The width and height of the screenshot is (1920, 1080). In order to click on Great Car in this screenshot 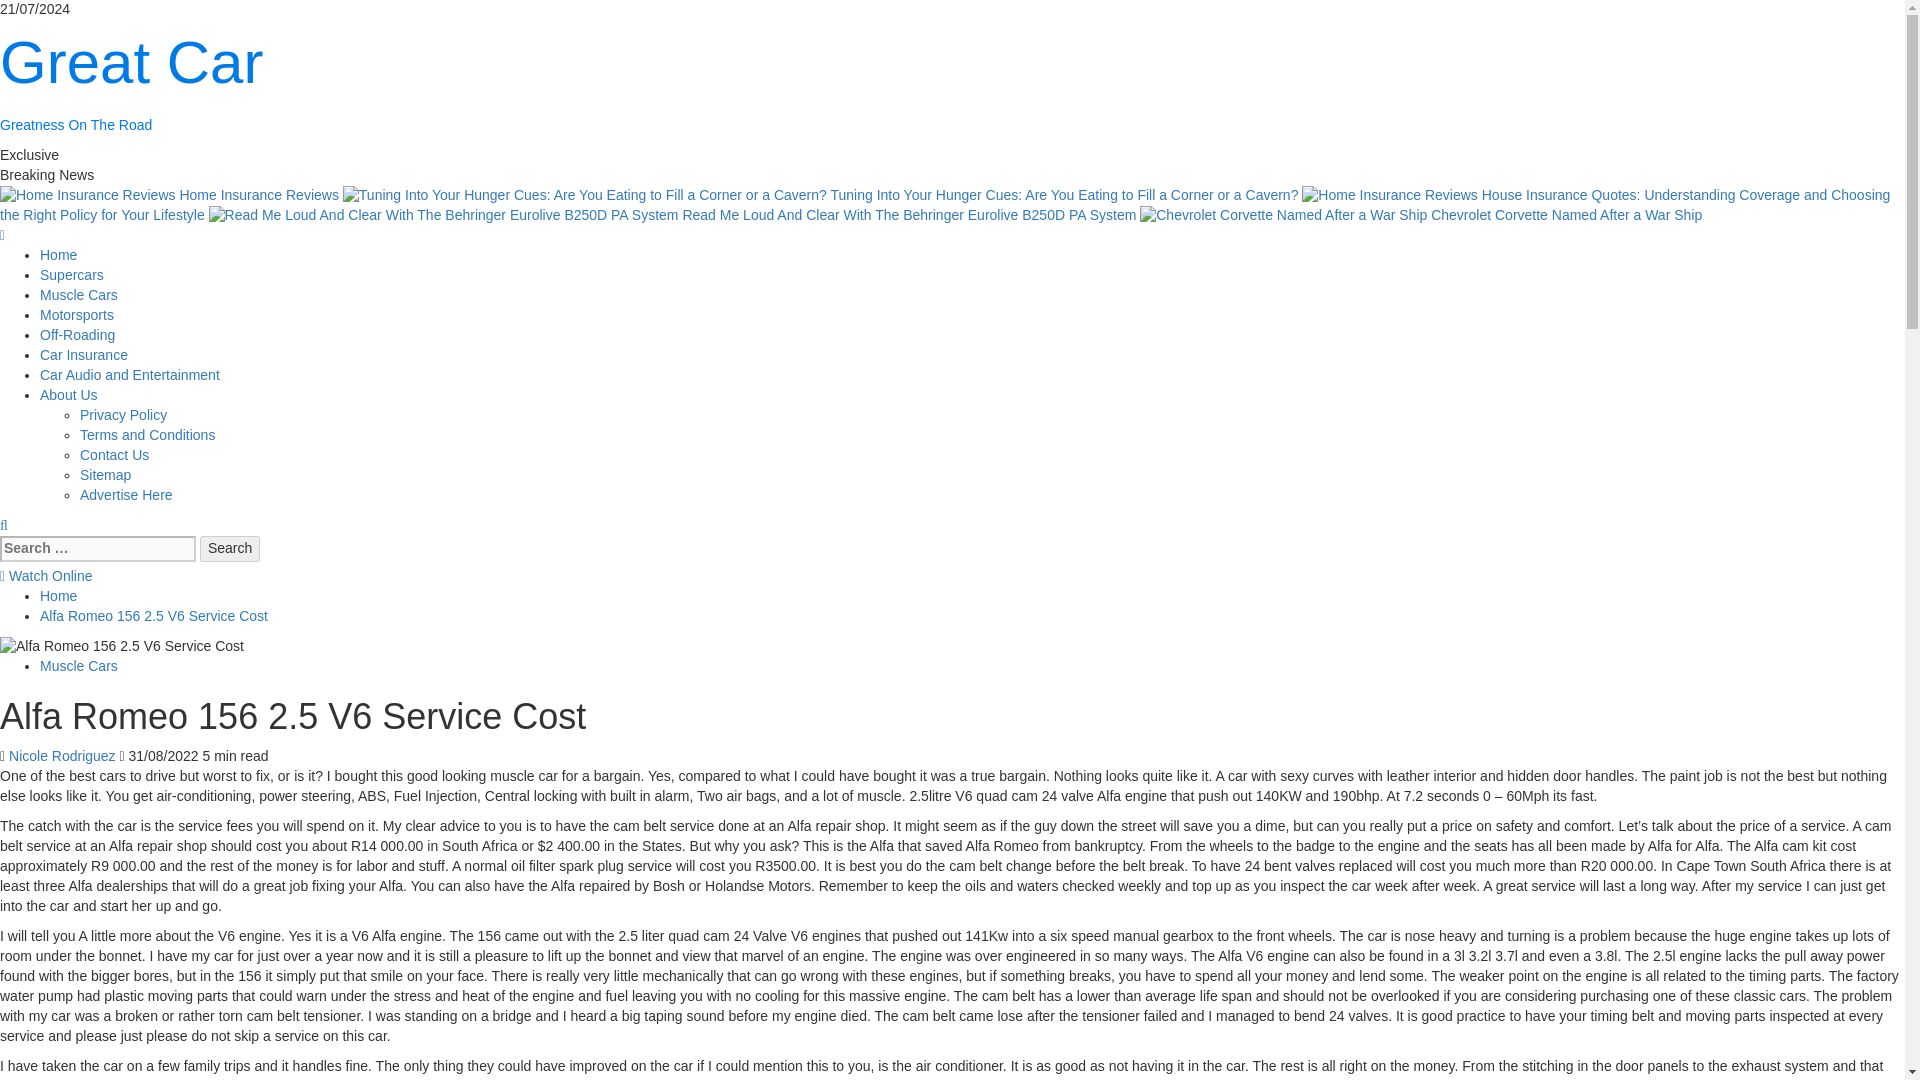, I will do `click(132, 62)`.